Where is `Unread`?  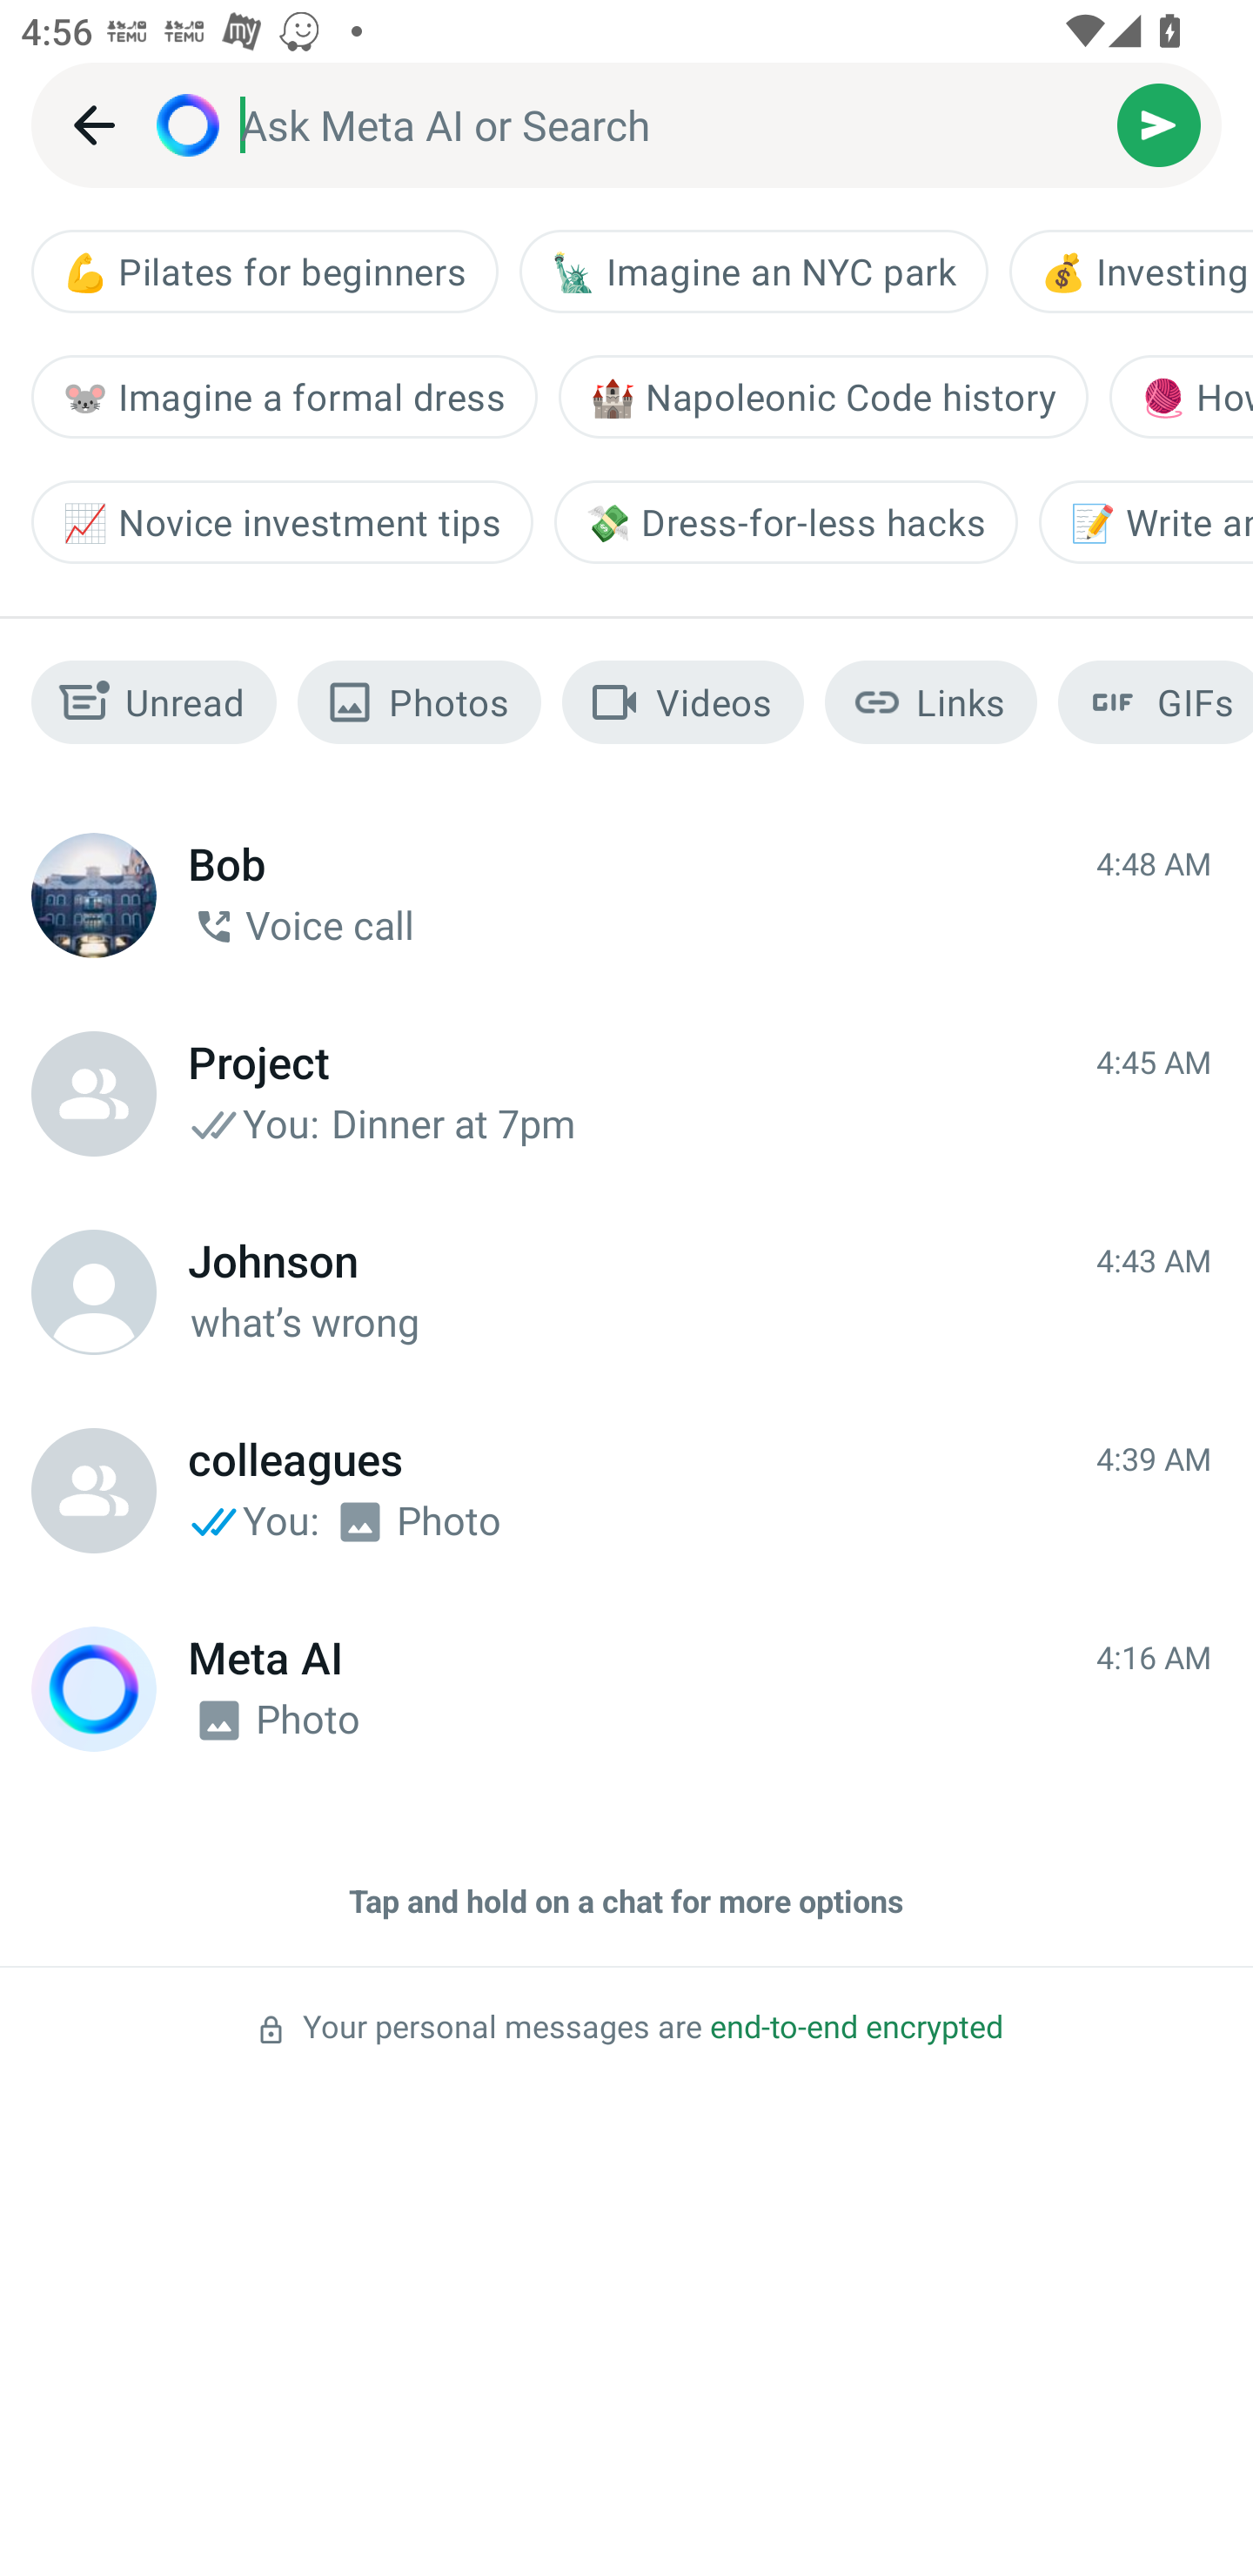 Unread is located at coordinates (154, 701).